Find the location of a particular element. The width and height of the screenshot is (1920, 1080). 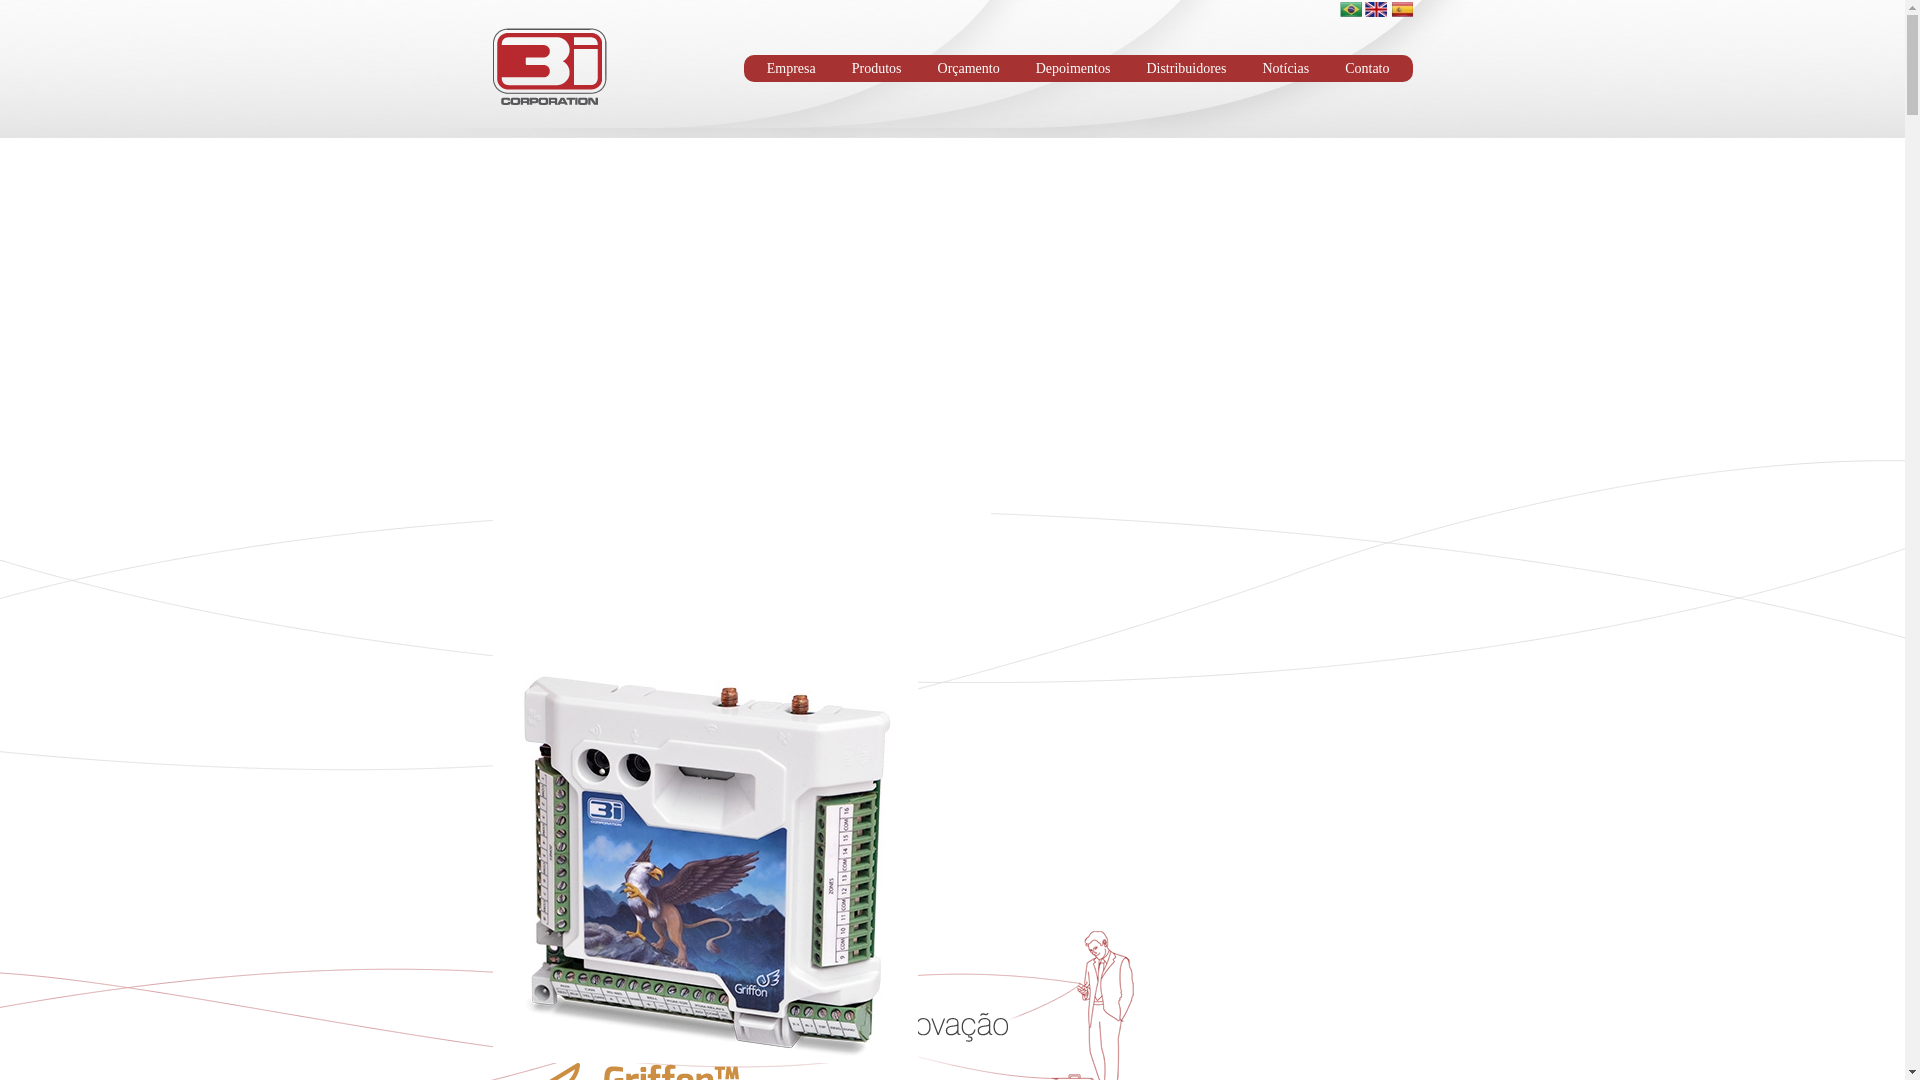

Empresa is located at coordinates (792, 68).